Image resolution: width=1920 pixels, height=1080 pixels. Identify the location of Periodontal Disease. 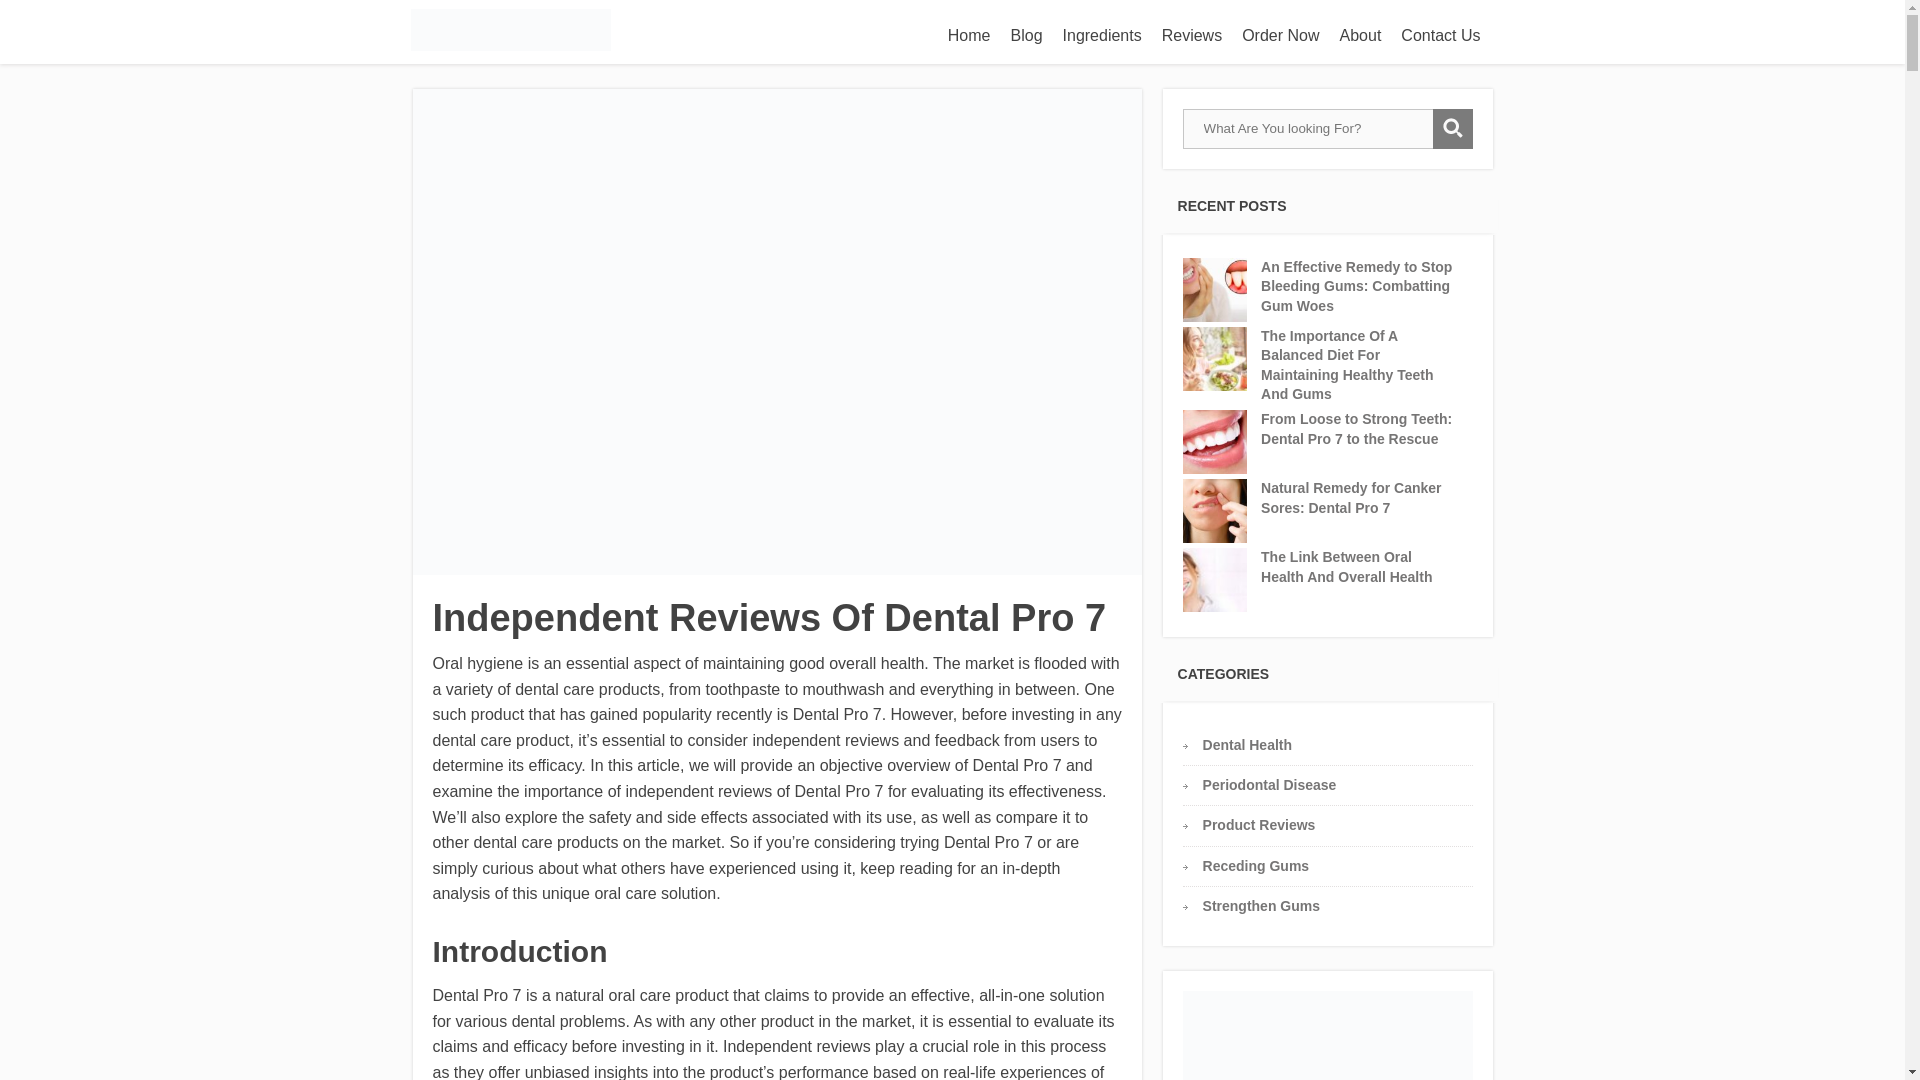
(1270, 784).